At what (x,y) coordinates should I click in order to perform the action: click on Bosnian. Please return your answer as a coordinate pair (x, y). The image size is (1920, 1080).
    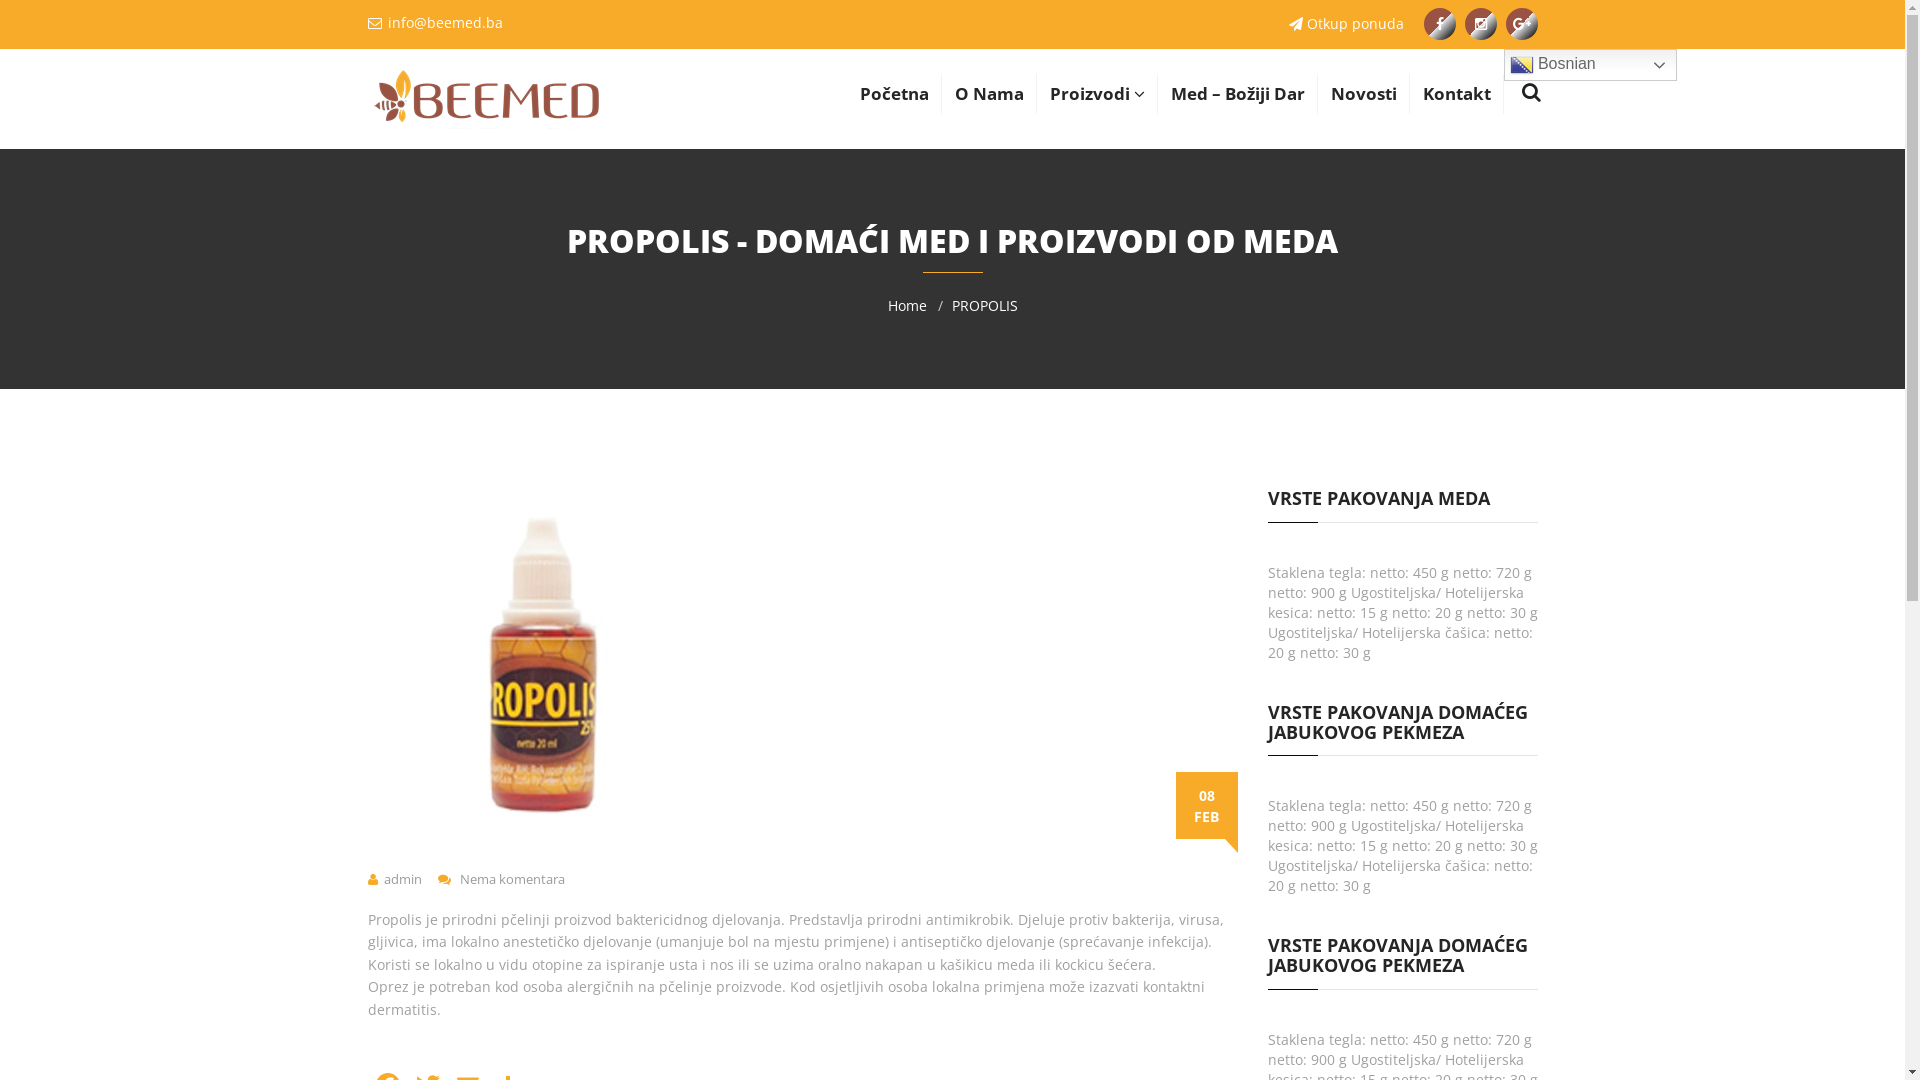
    Looking at the image, I should click on (1590, 65).